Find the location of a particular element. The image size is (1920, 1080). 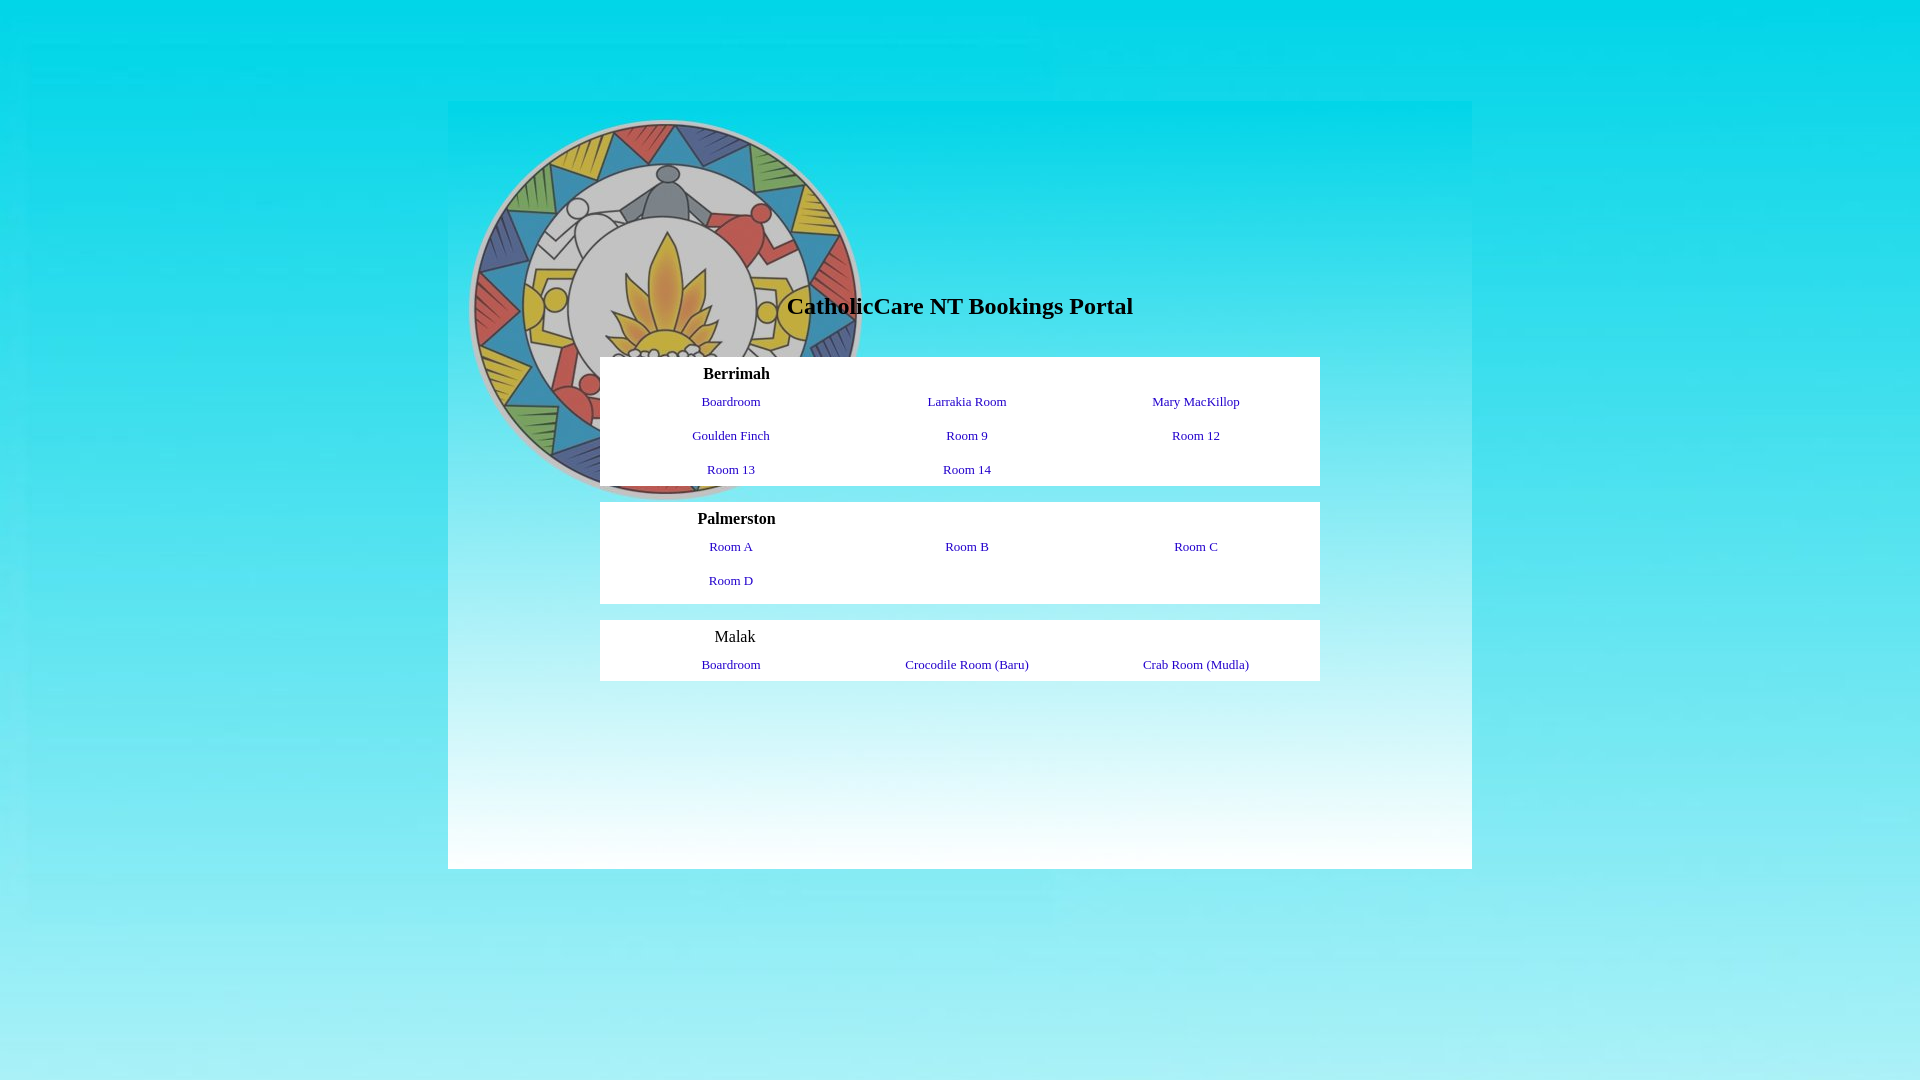

Room 13 is located at coordinates (731, 470).